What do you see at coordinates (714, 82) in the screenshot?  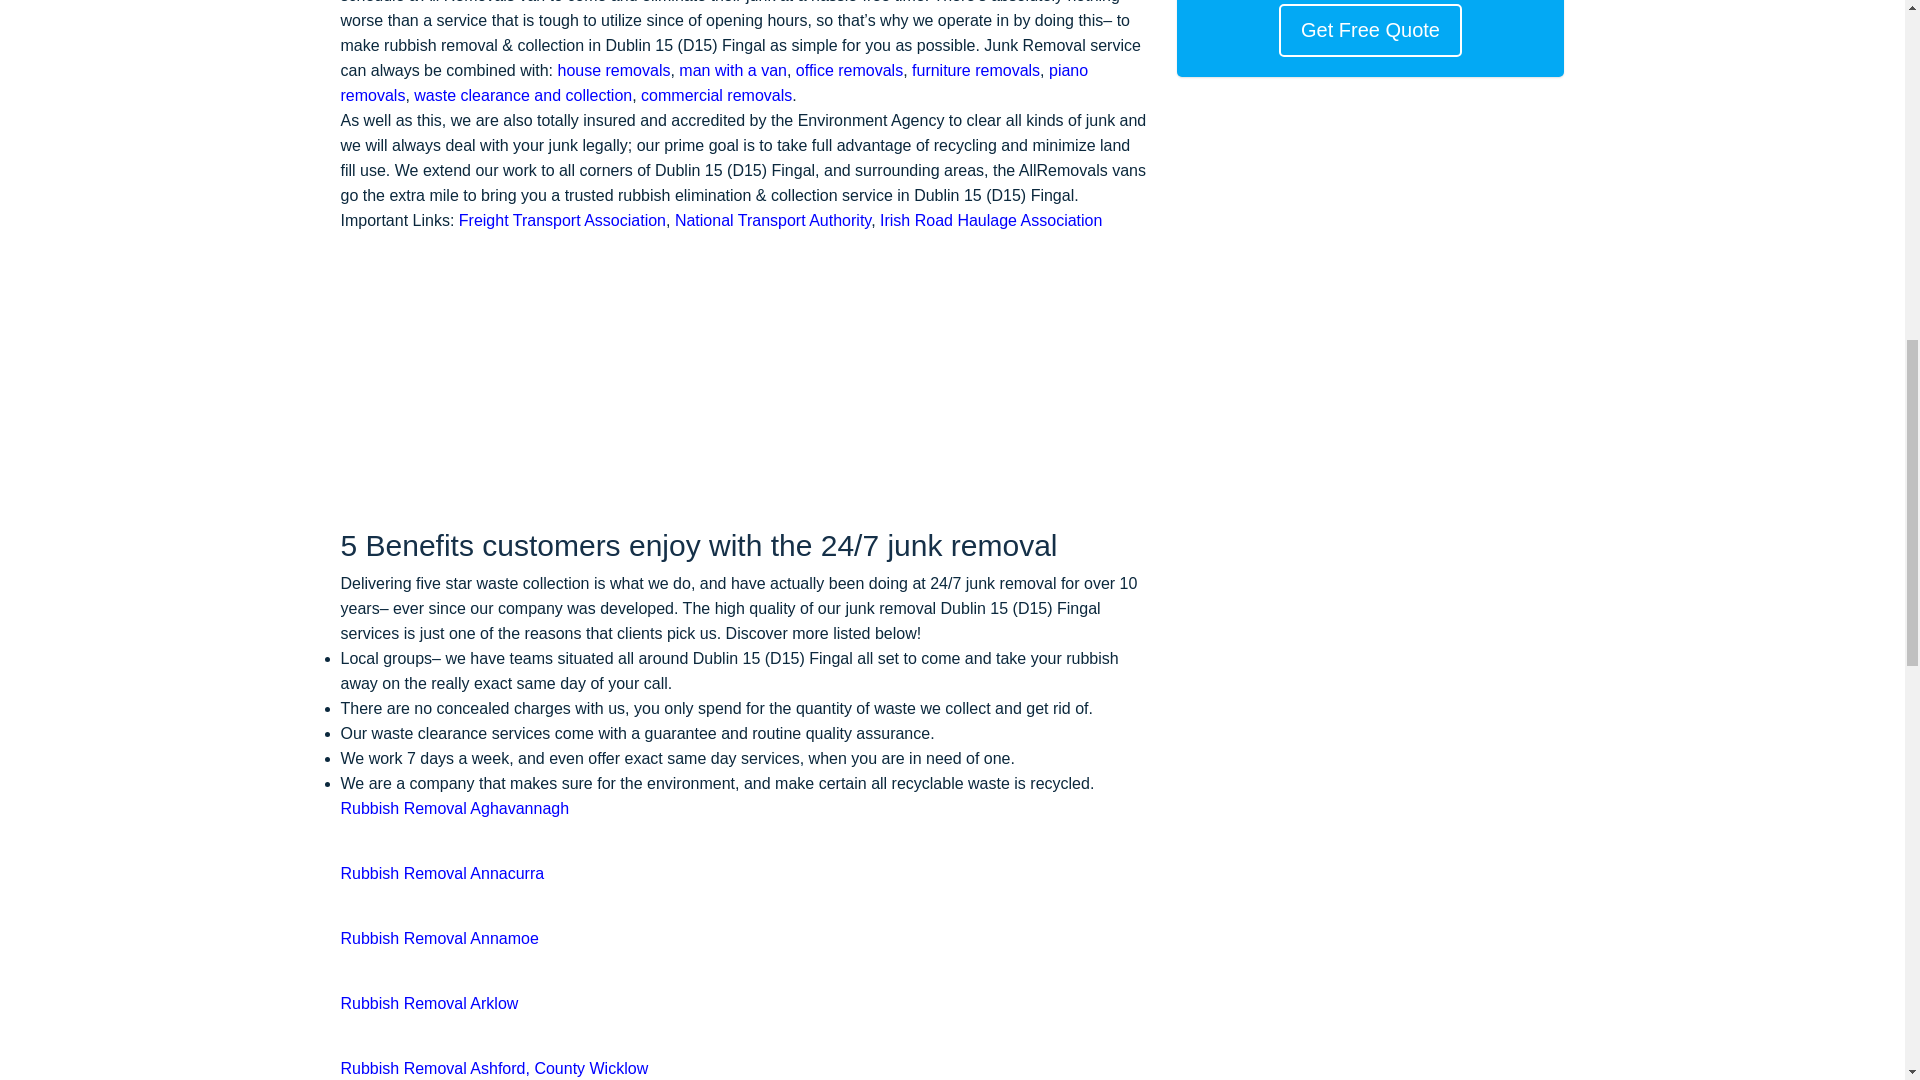 I see `piano removals` at bounding box center [714, 82].